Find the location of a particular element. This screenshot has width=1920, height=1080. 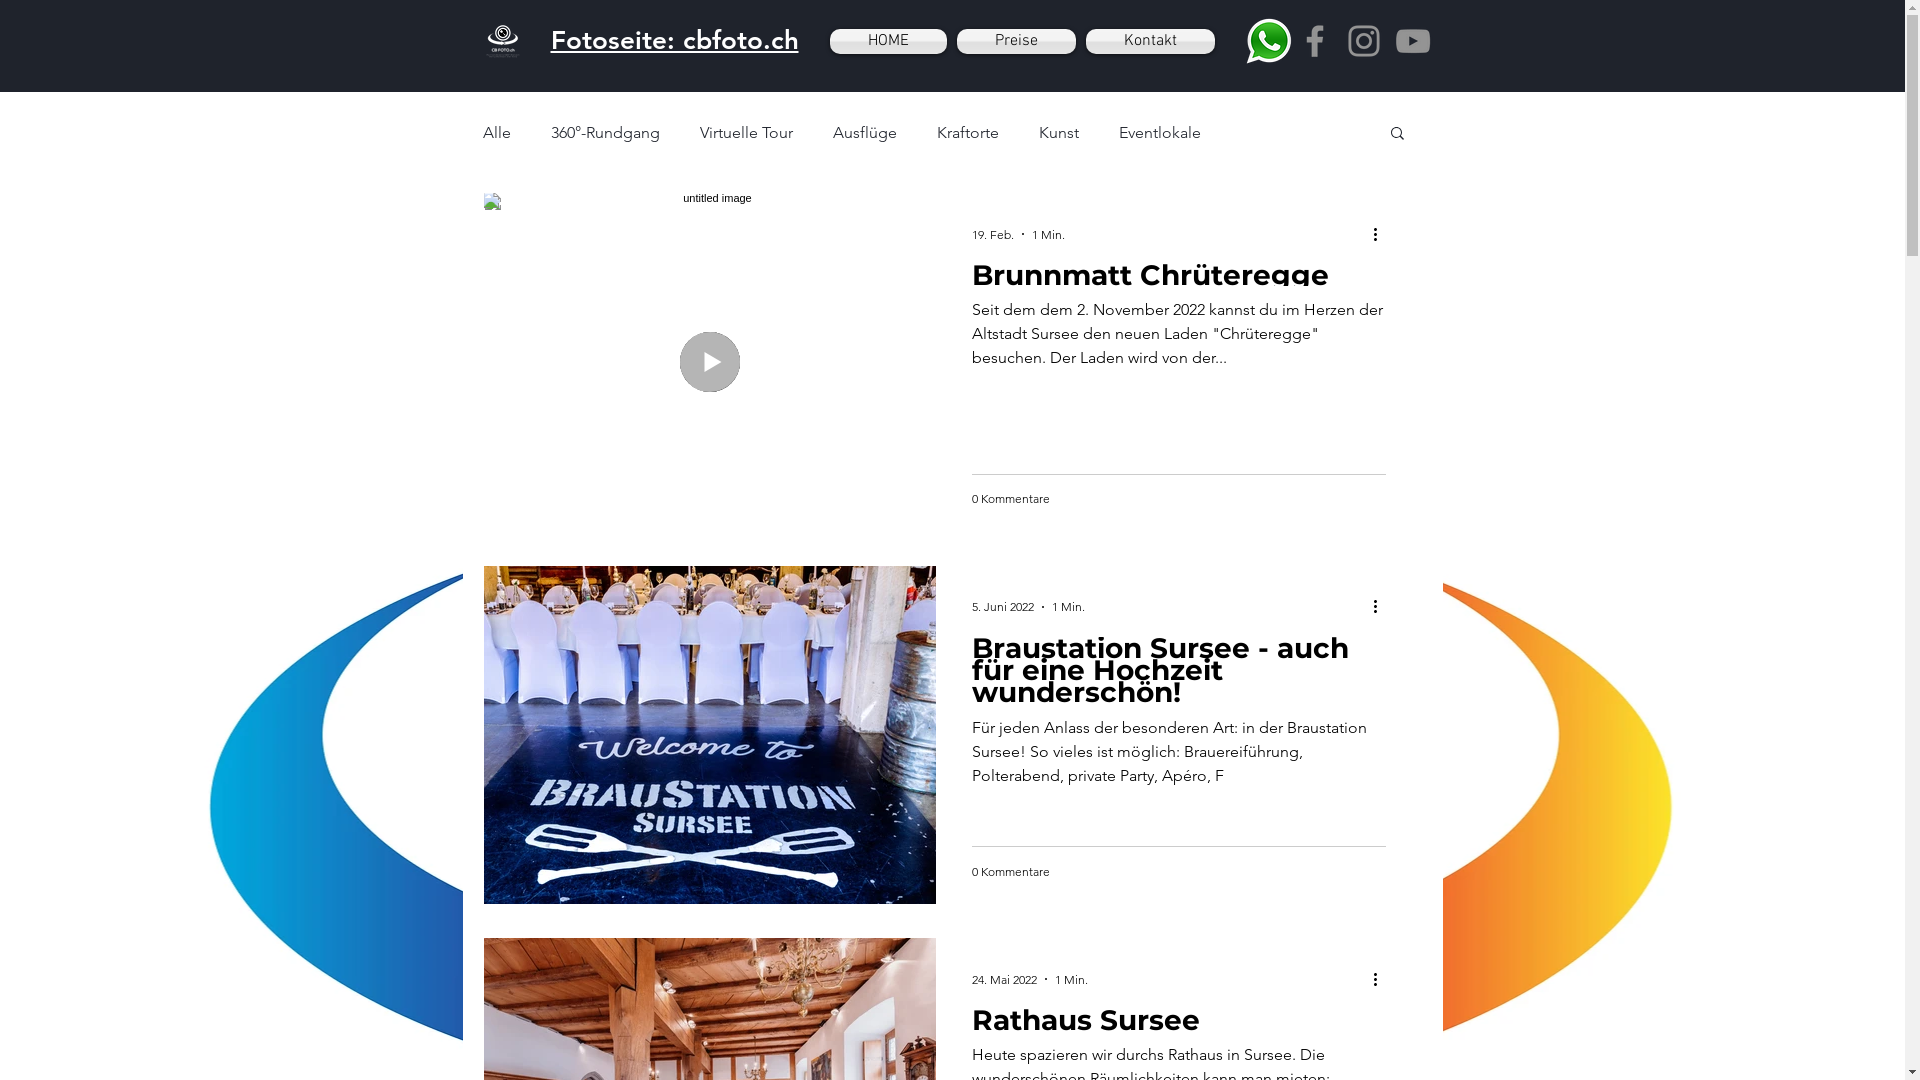

Kunst is located at coordinates (1058, 132).